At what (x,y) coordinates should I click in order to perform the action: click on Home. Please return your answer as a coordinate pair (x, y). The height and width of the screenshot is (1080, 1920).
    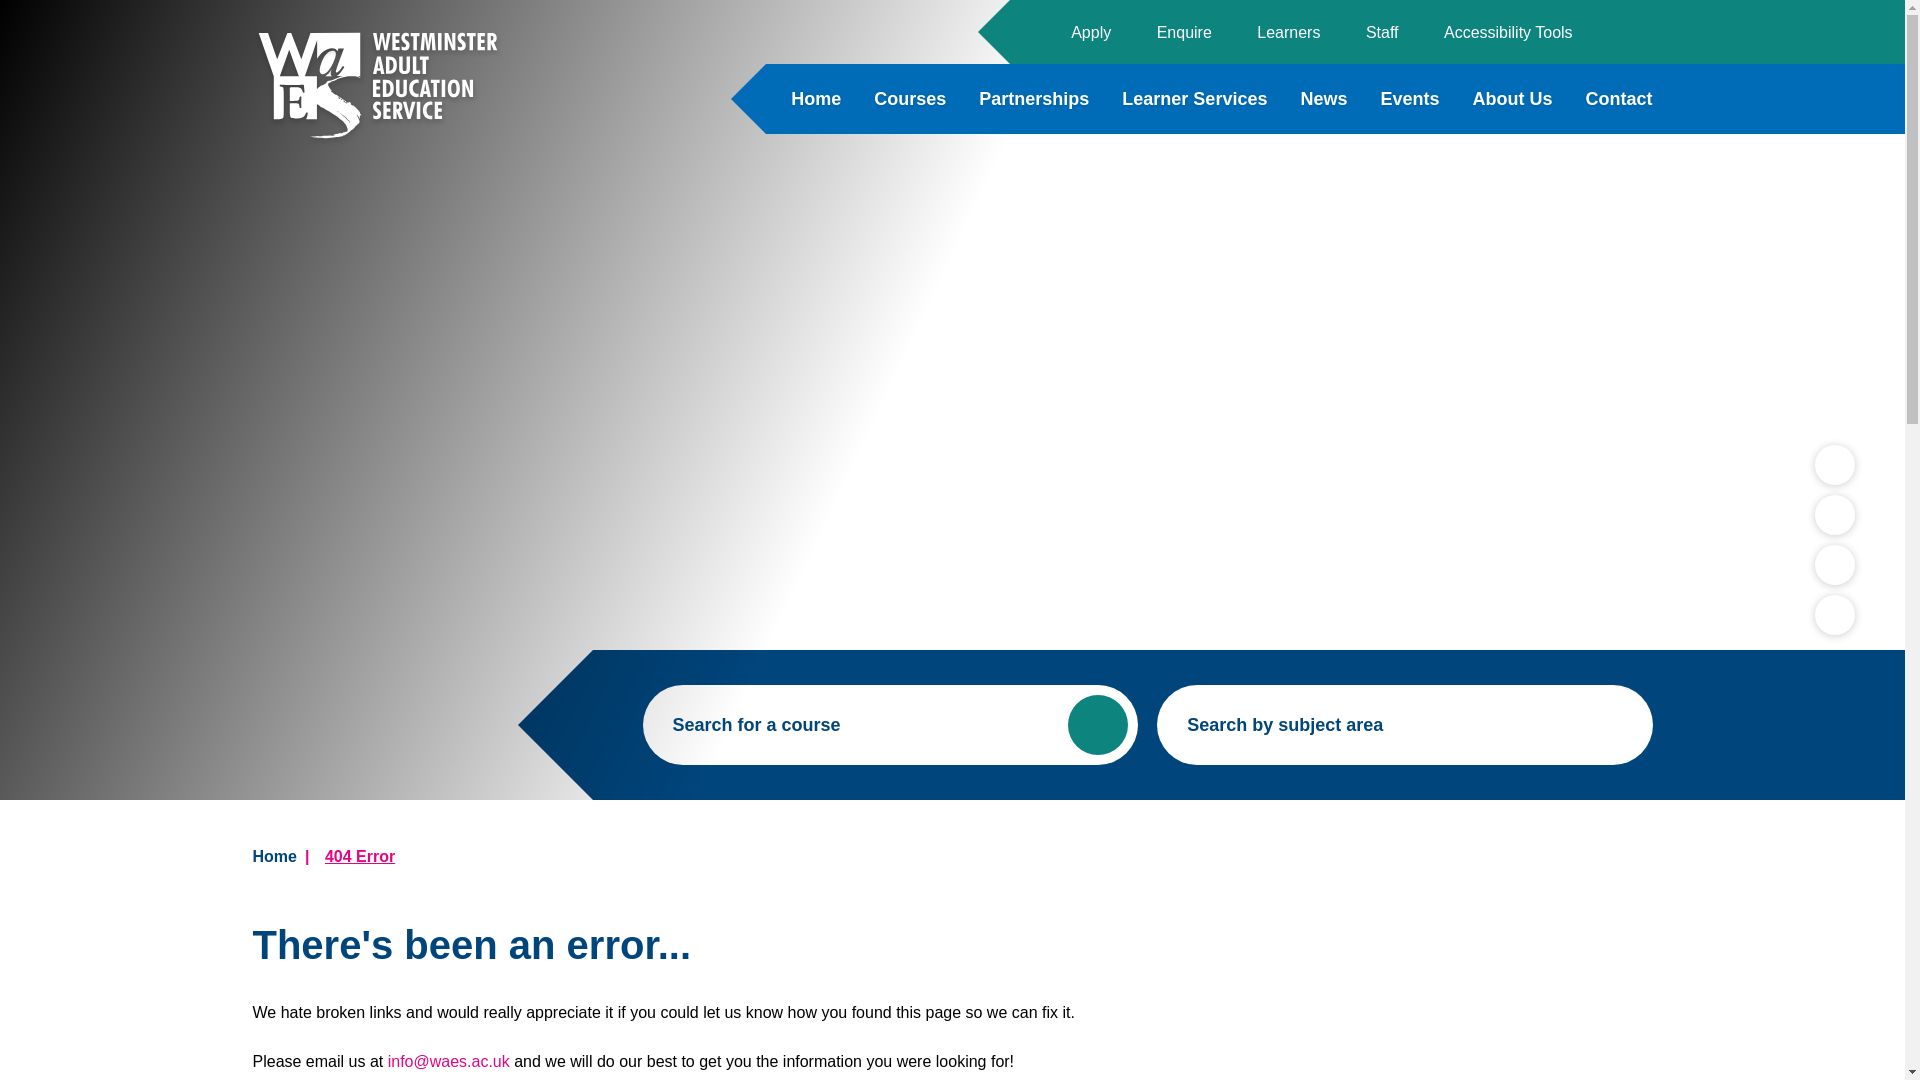
    Looking at the image, I should click on (816, 98).